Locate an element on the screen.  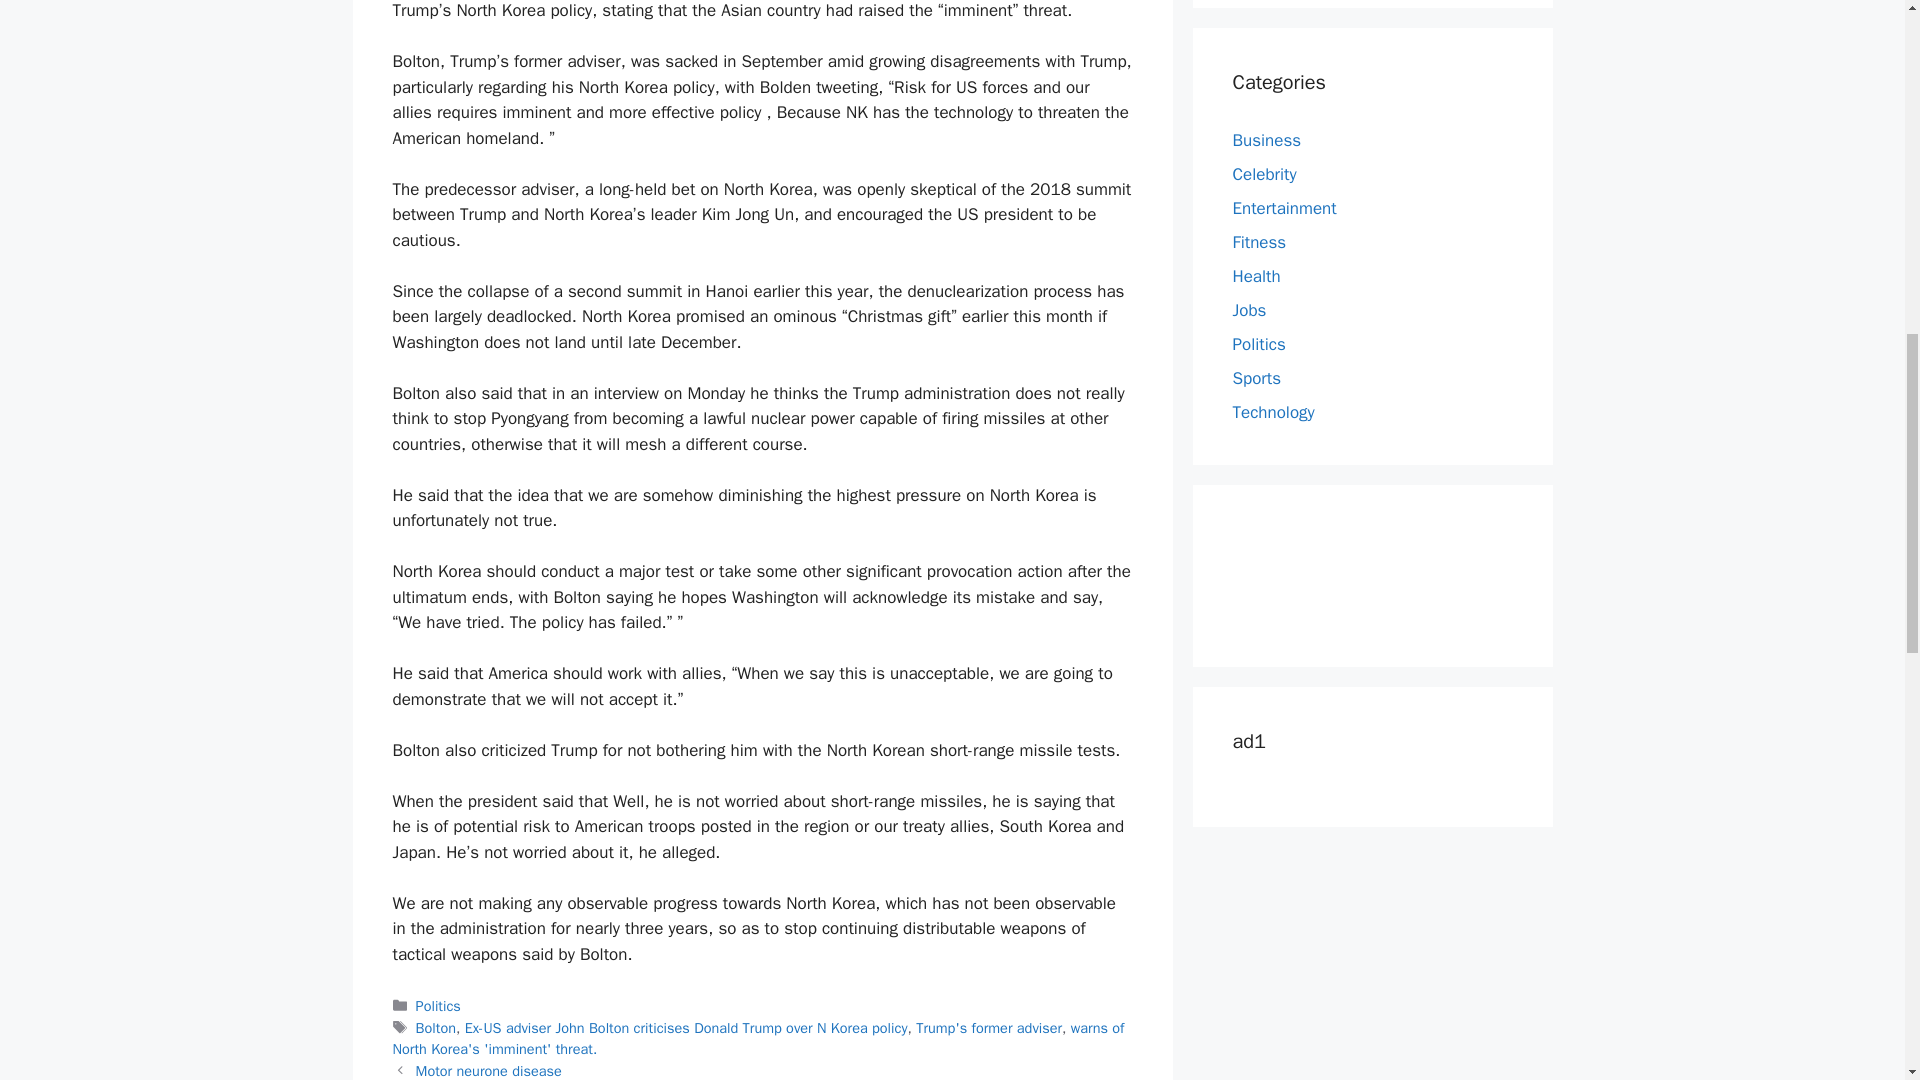
Celebrity is located at coordinates (1264, 174).